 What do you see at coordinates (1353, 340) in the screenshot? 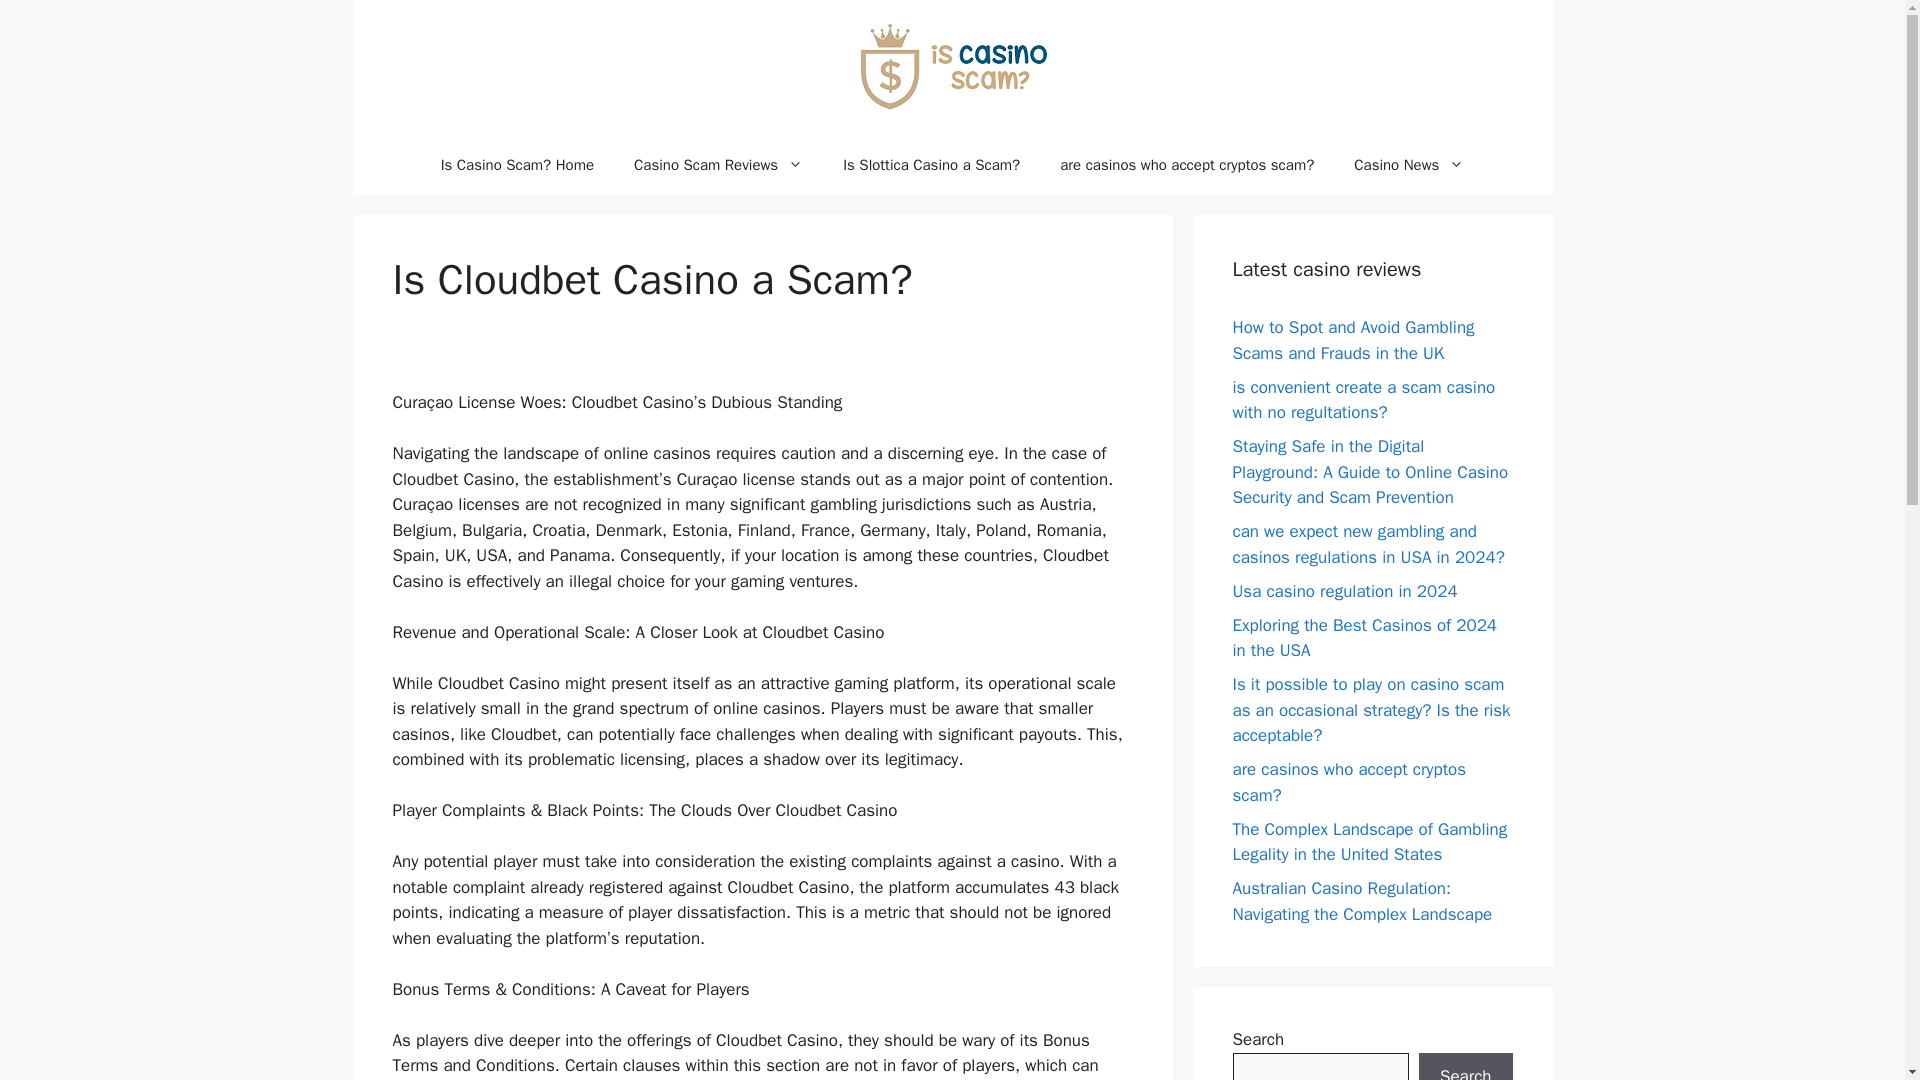
I see `How to Spot and Avoid Gambling Scams and Frauds in the UK` at bounding box center [1353, 340].